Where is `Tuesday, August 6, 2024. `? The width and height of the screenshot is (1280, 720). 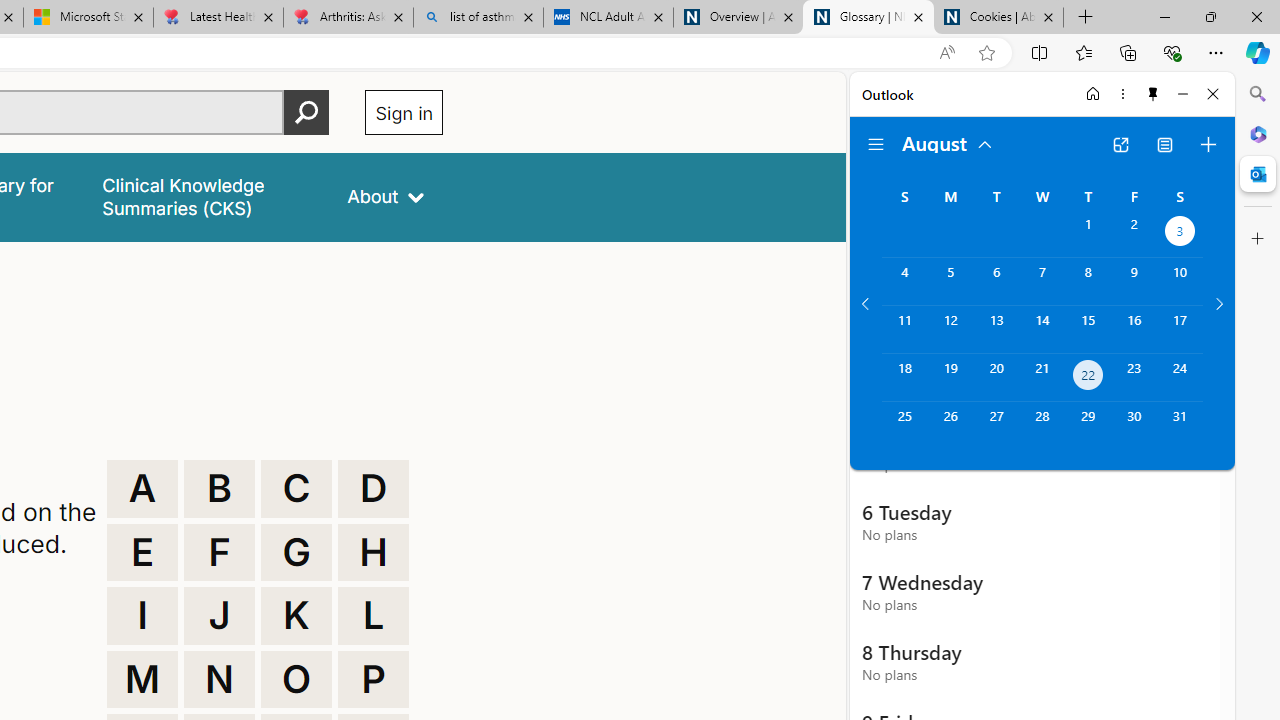
Tuesday, August 6, 2024.  is located at coordinates (996, 281).